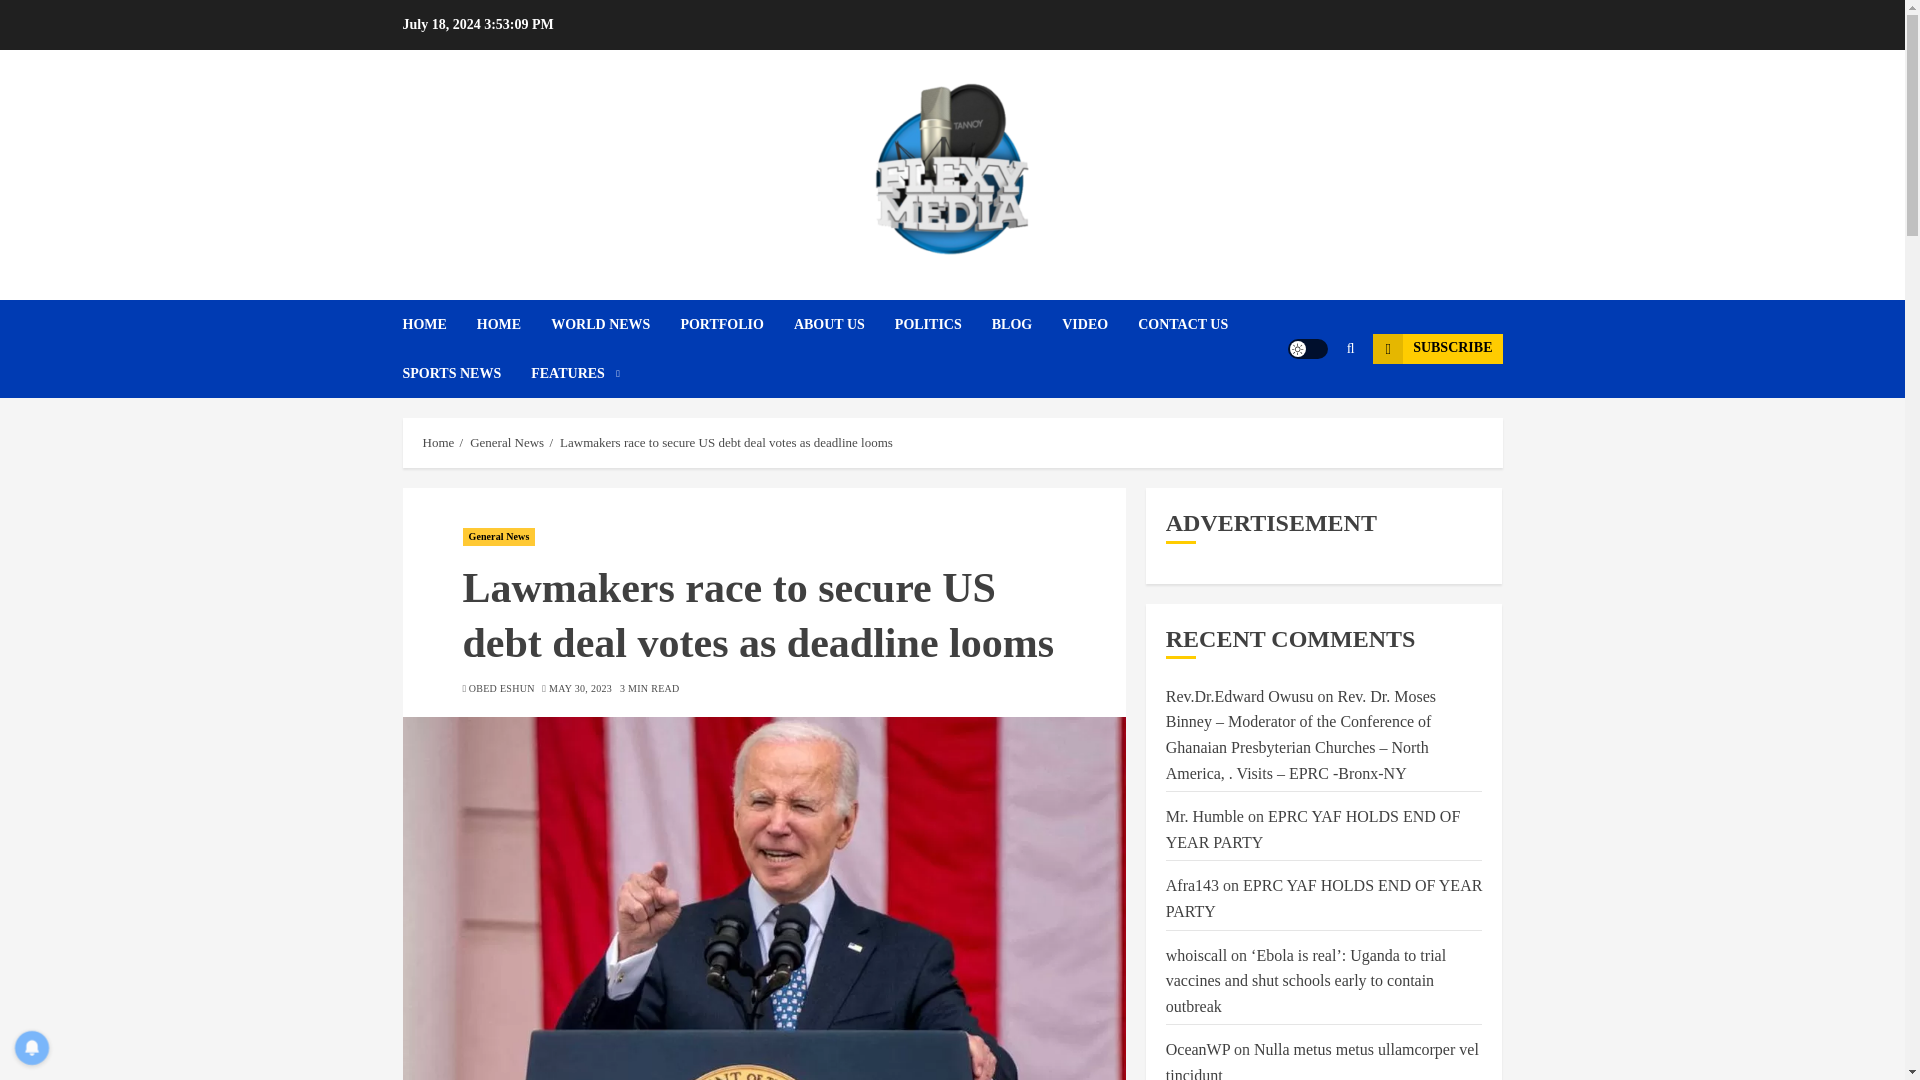  What do you see at coordinates (514, 324) in the screenshot?
I see `HOME` at bounding box center [514, 324].